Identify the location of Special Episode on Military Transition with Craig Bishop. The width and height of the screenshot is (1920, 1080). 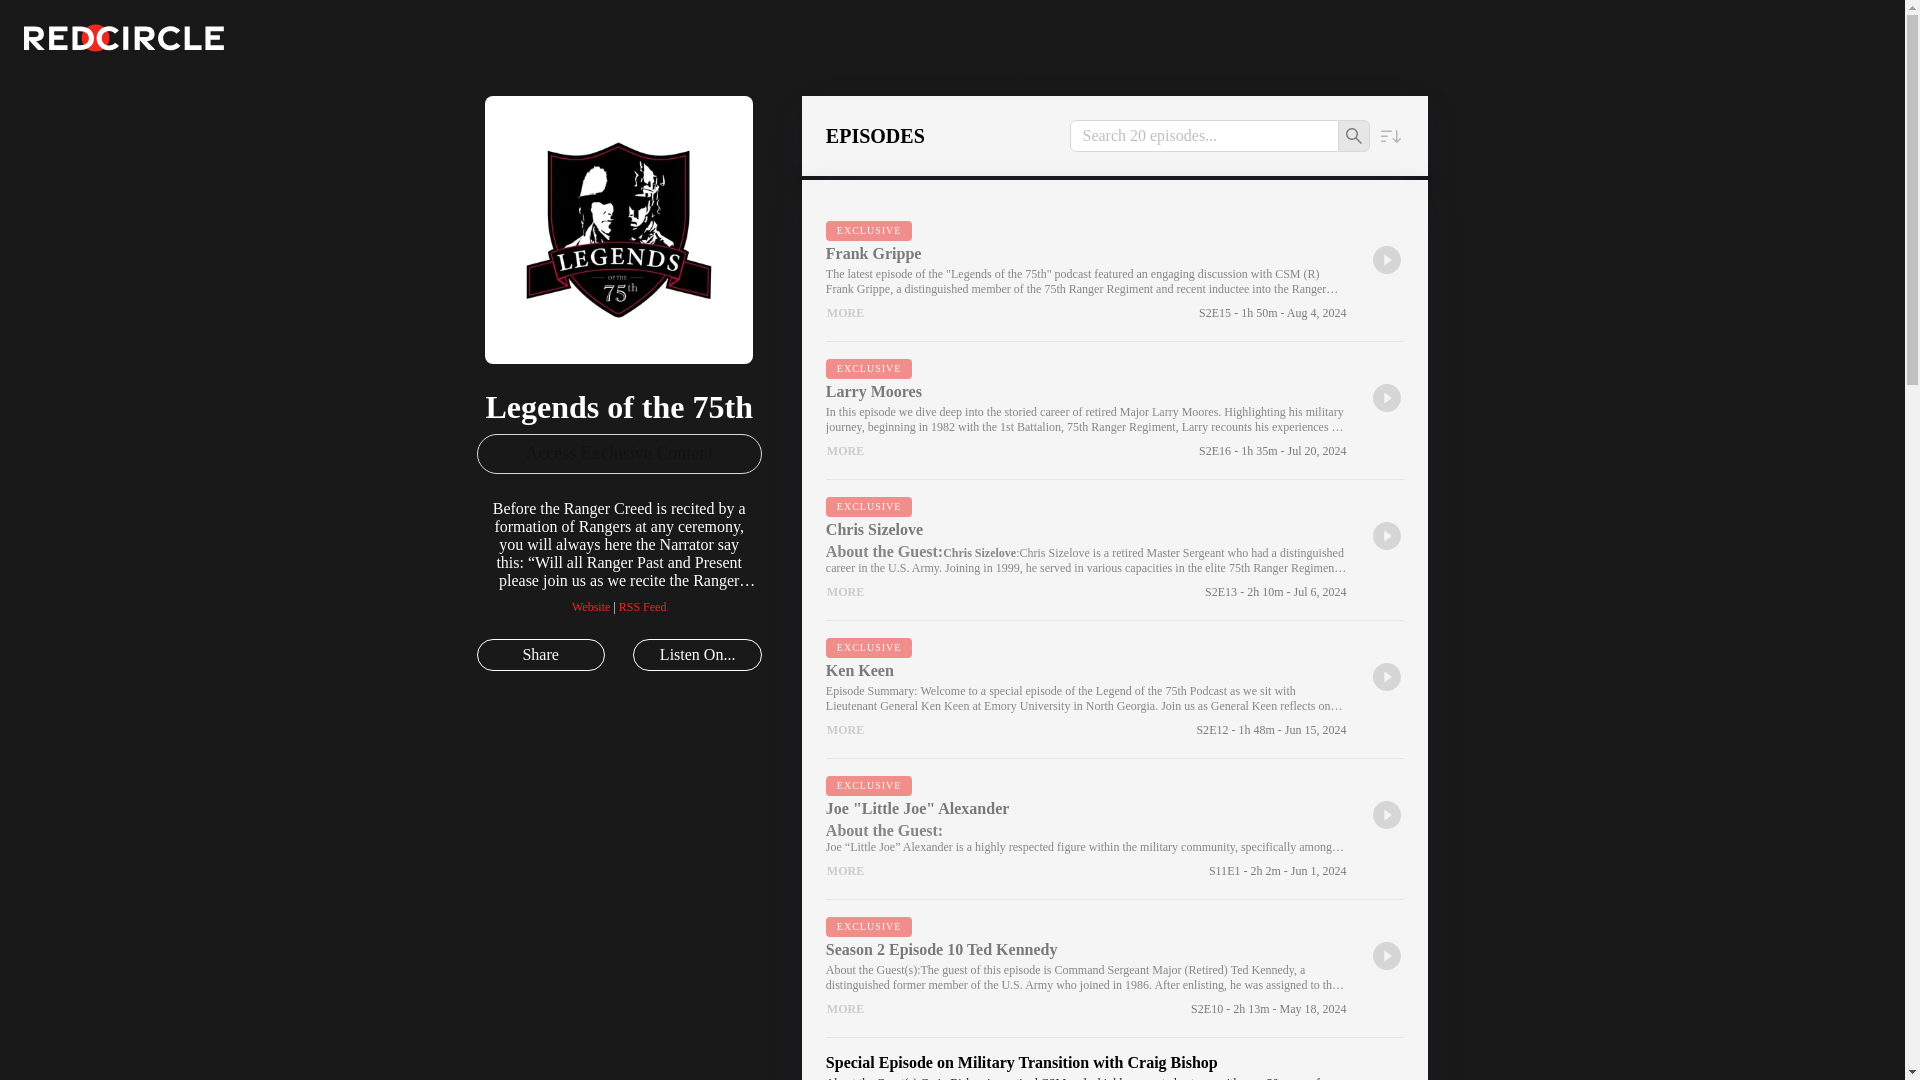
(1086, 1063).